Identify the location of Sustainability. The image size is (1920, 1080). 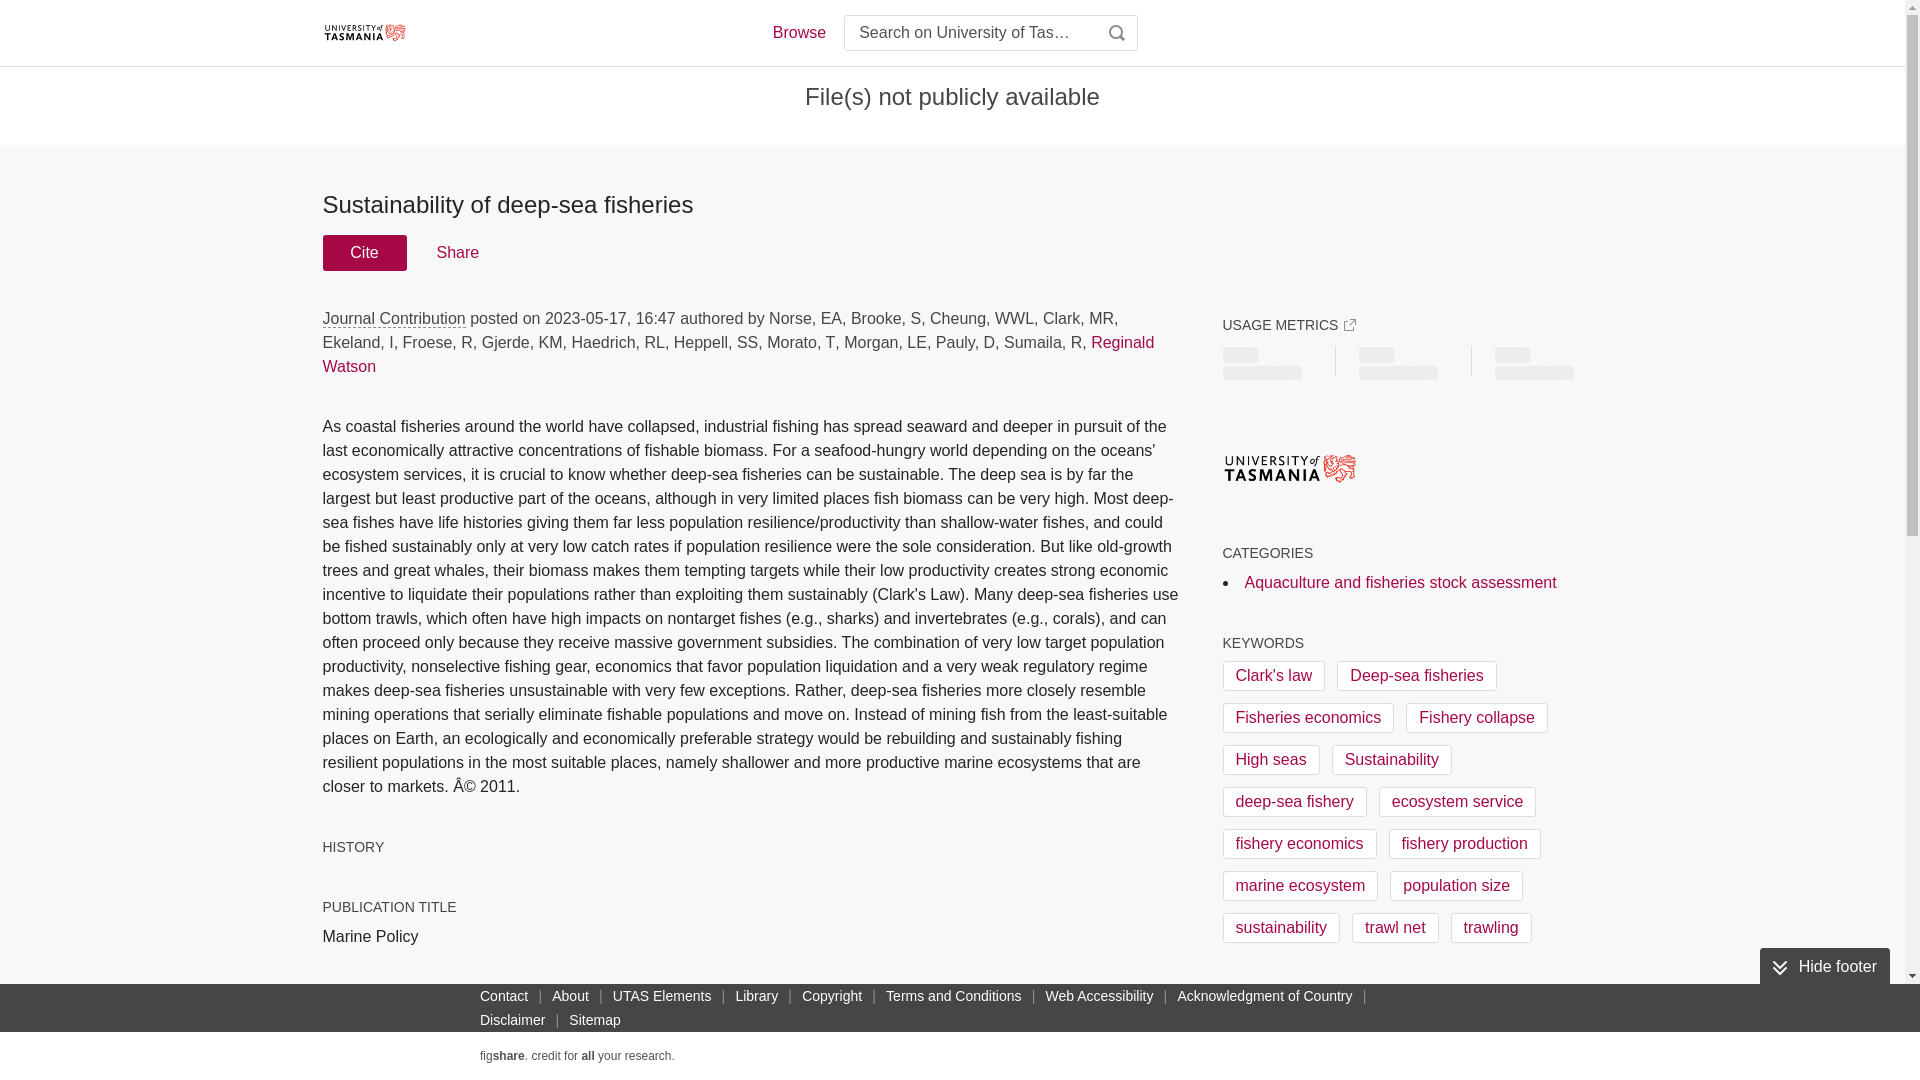
(1392, 760).